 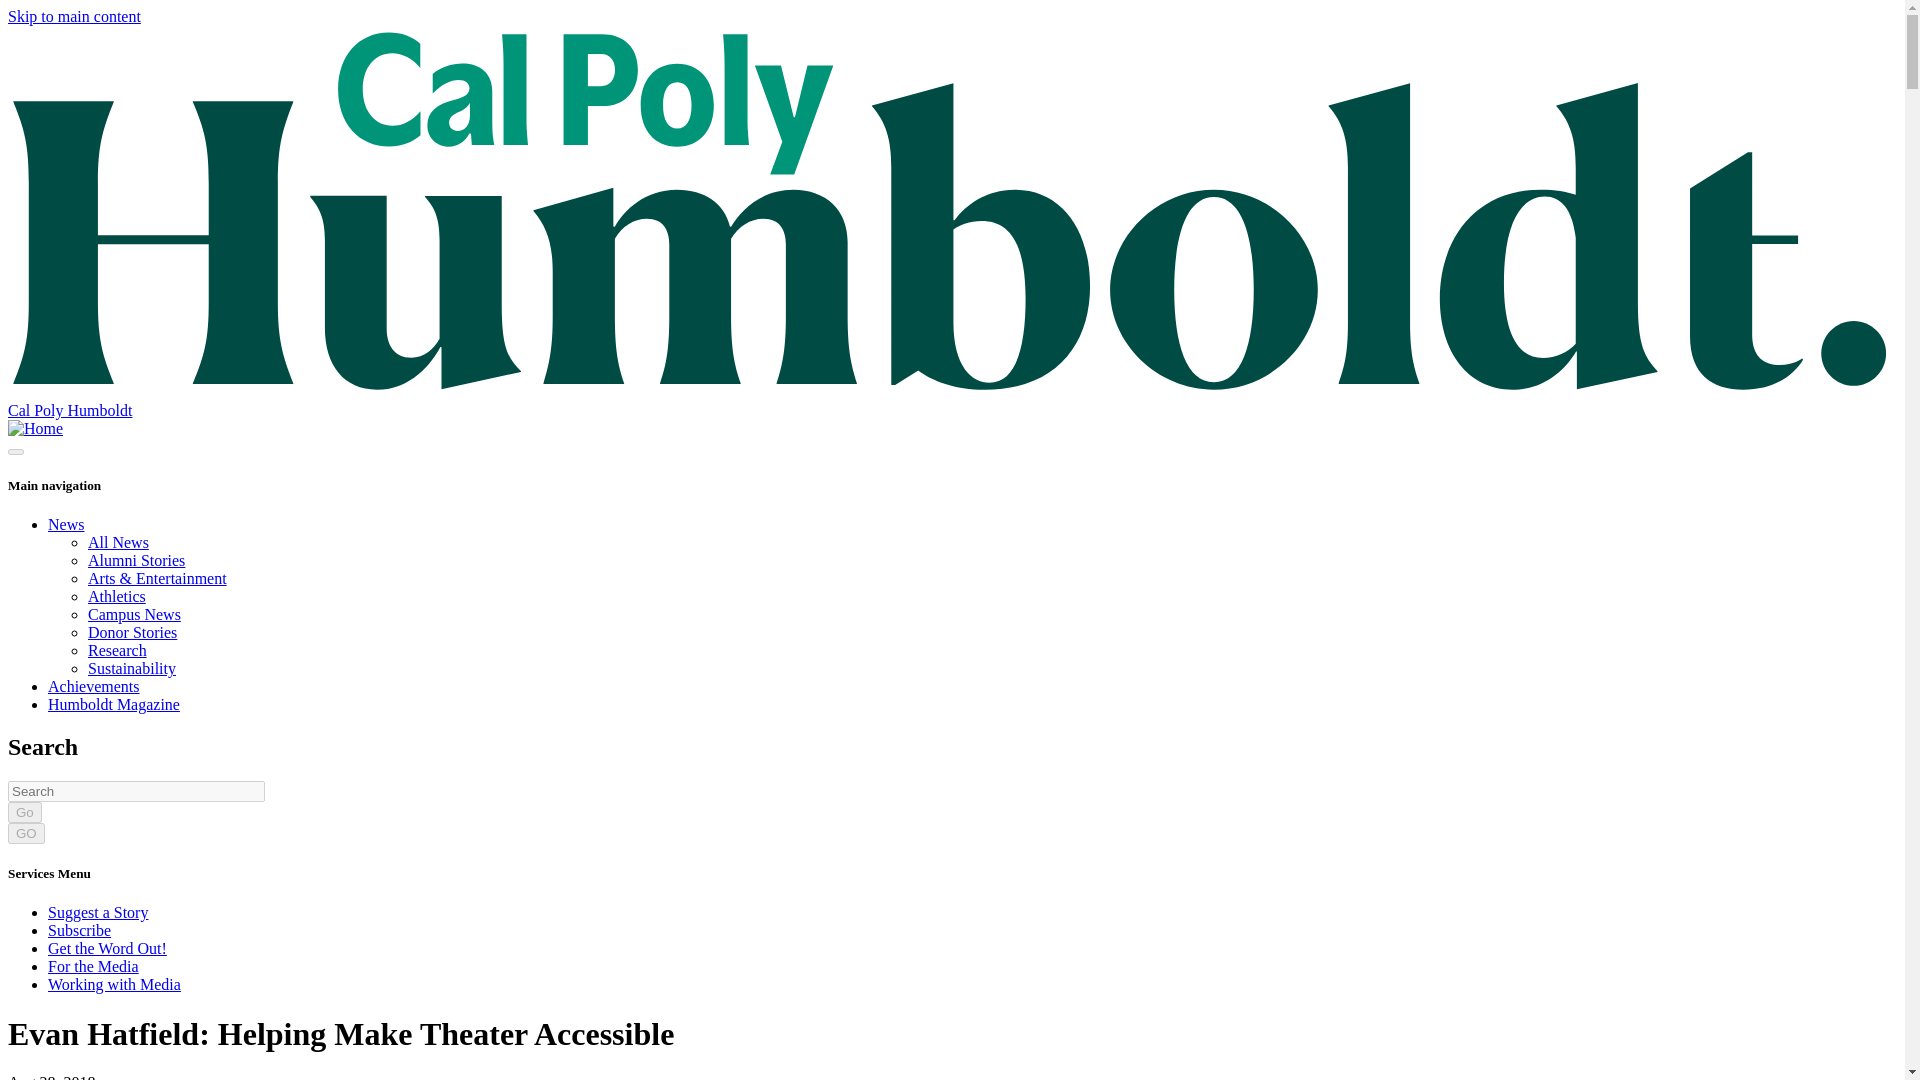 I want to click on Athletics, so click(x=116, y=596).